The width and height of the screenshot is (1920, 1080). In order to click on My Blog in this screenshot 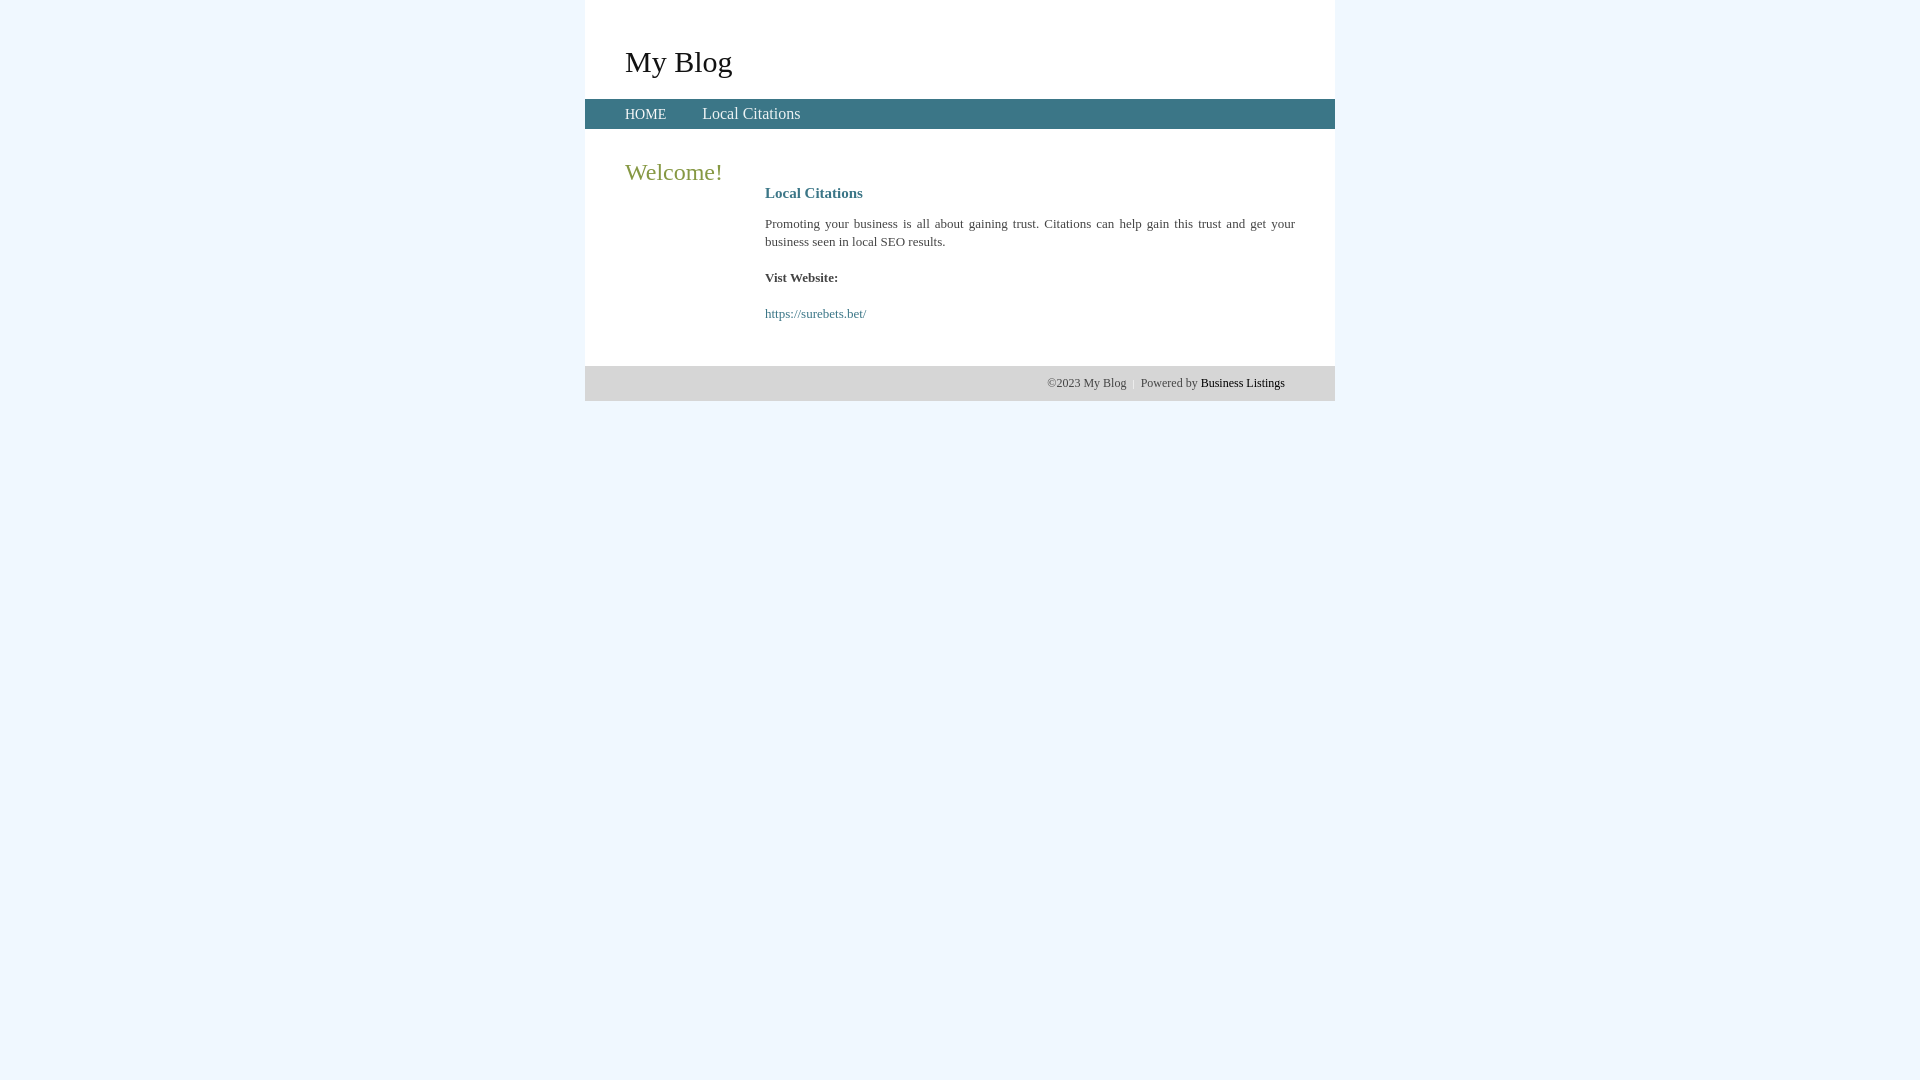, I will do `click(679, 61)`.